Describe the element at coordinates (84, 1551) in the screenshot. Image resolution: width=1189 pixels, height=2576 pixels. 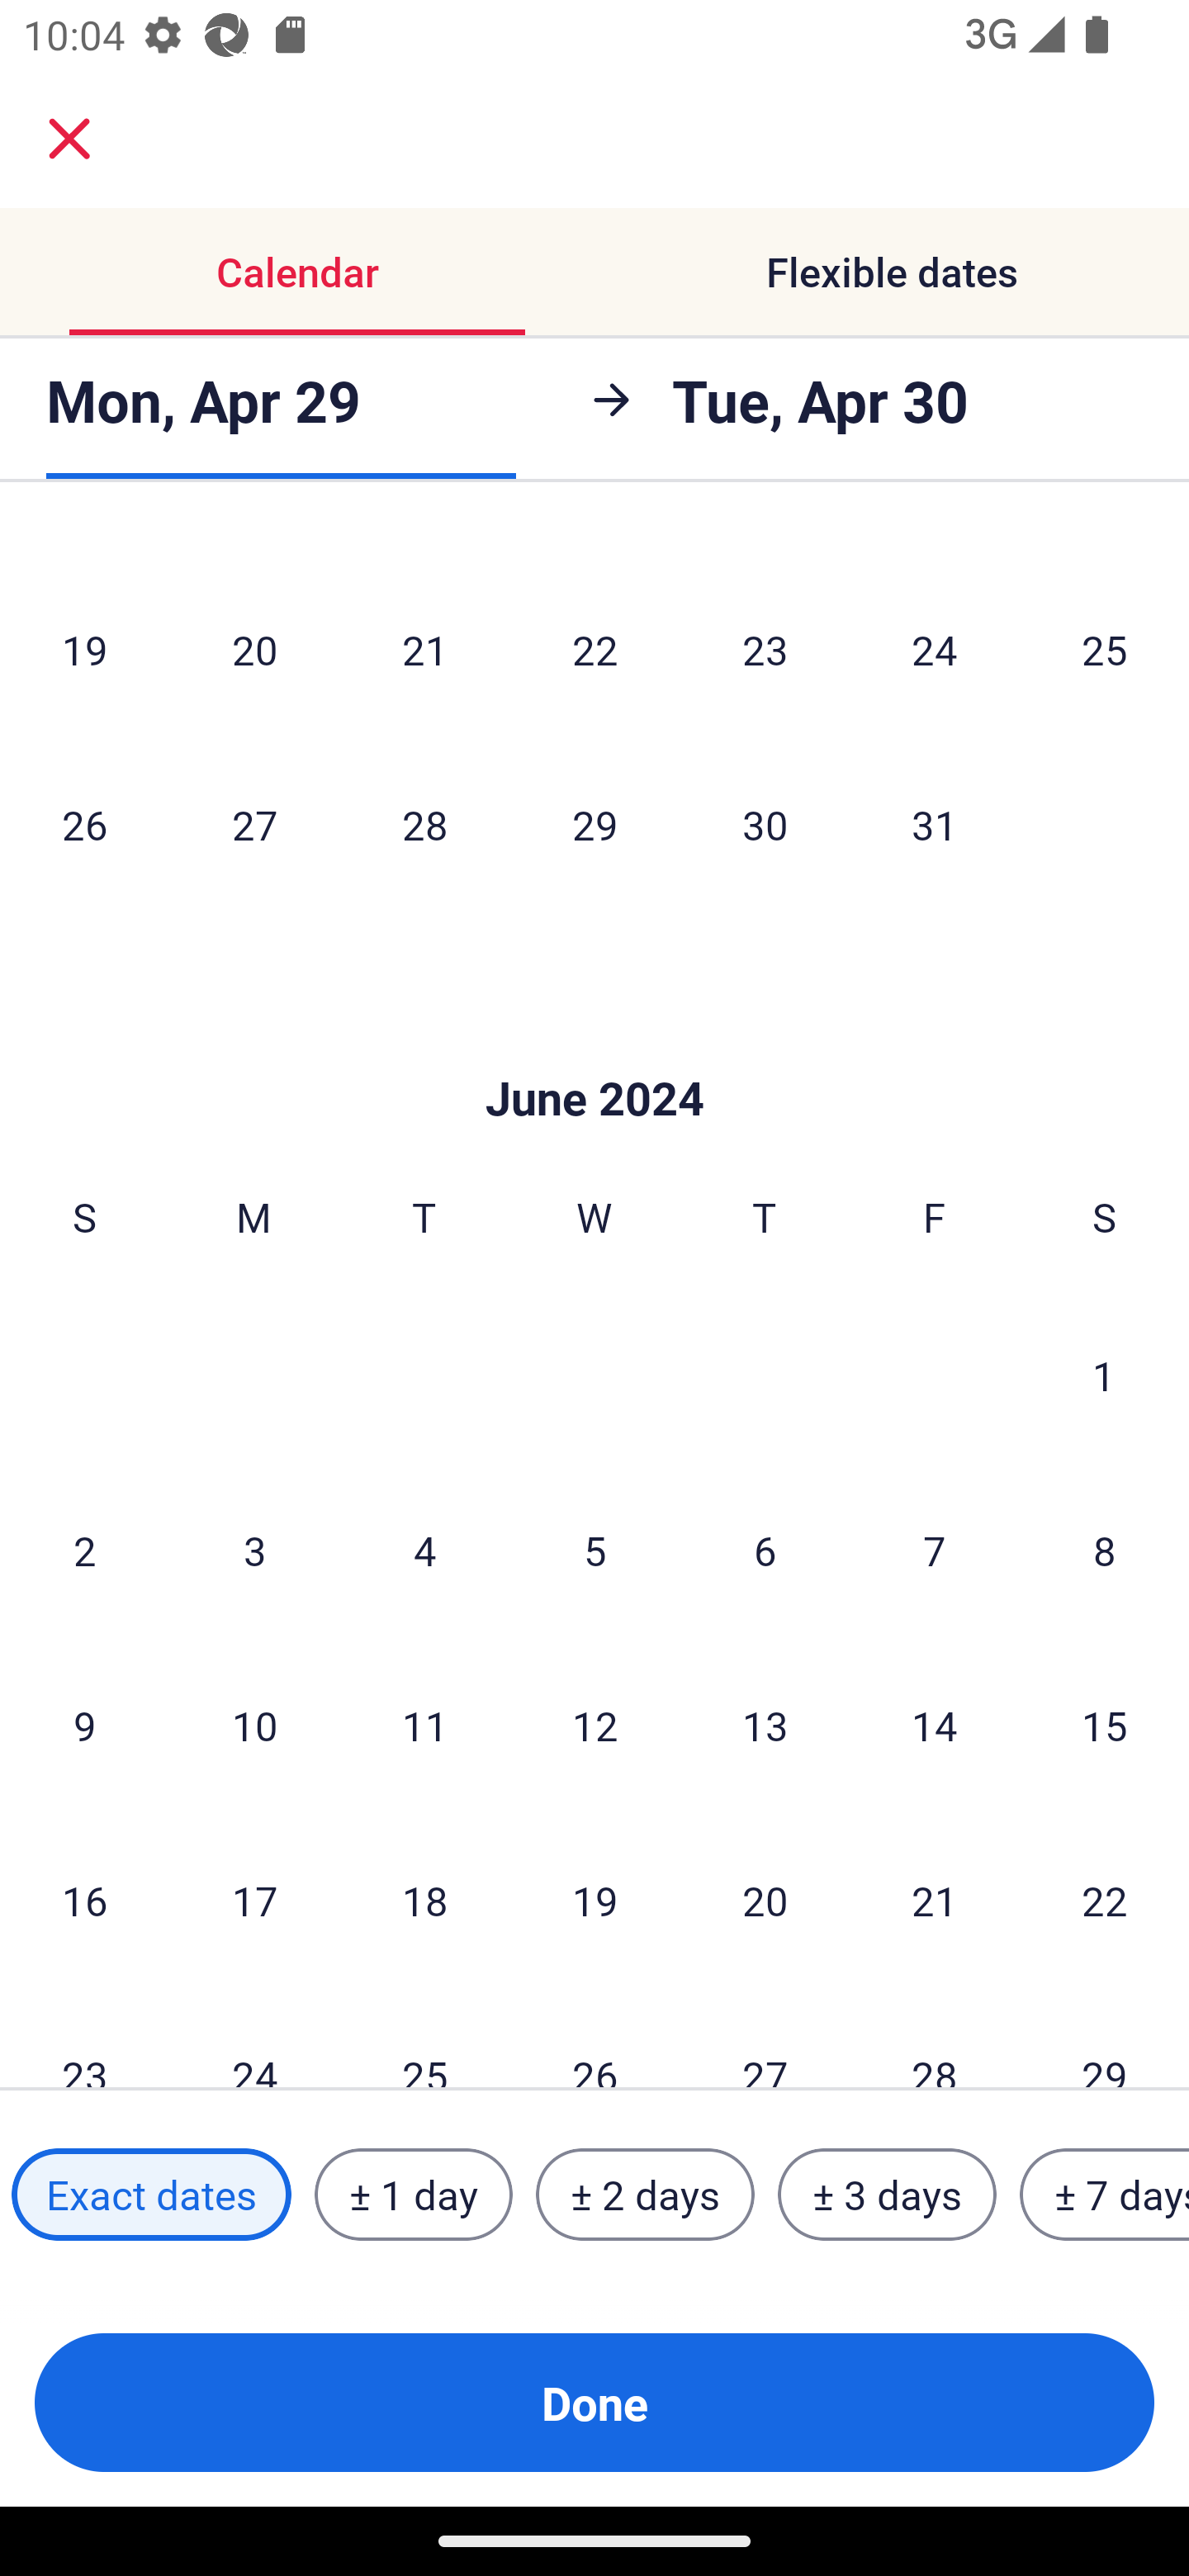
I see `2 Sunday, June 2, 2024` at that location.